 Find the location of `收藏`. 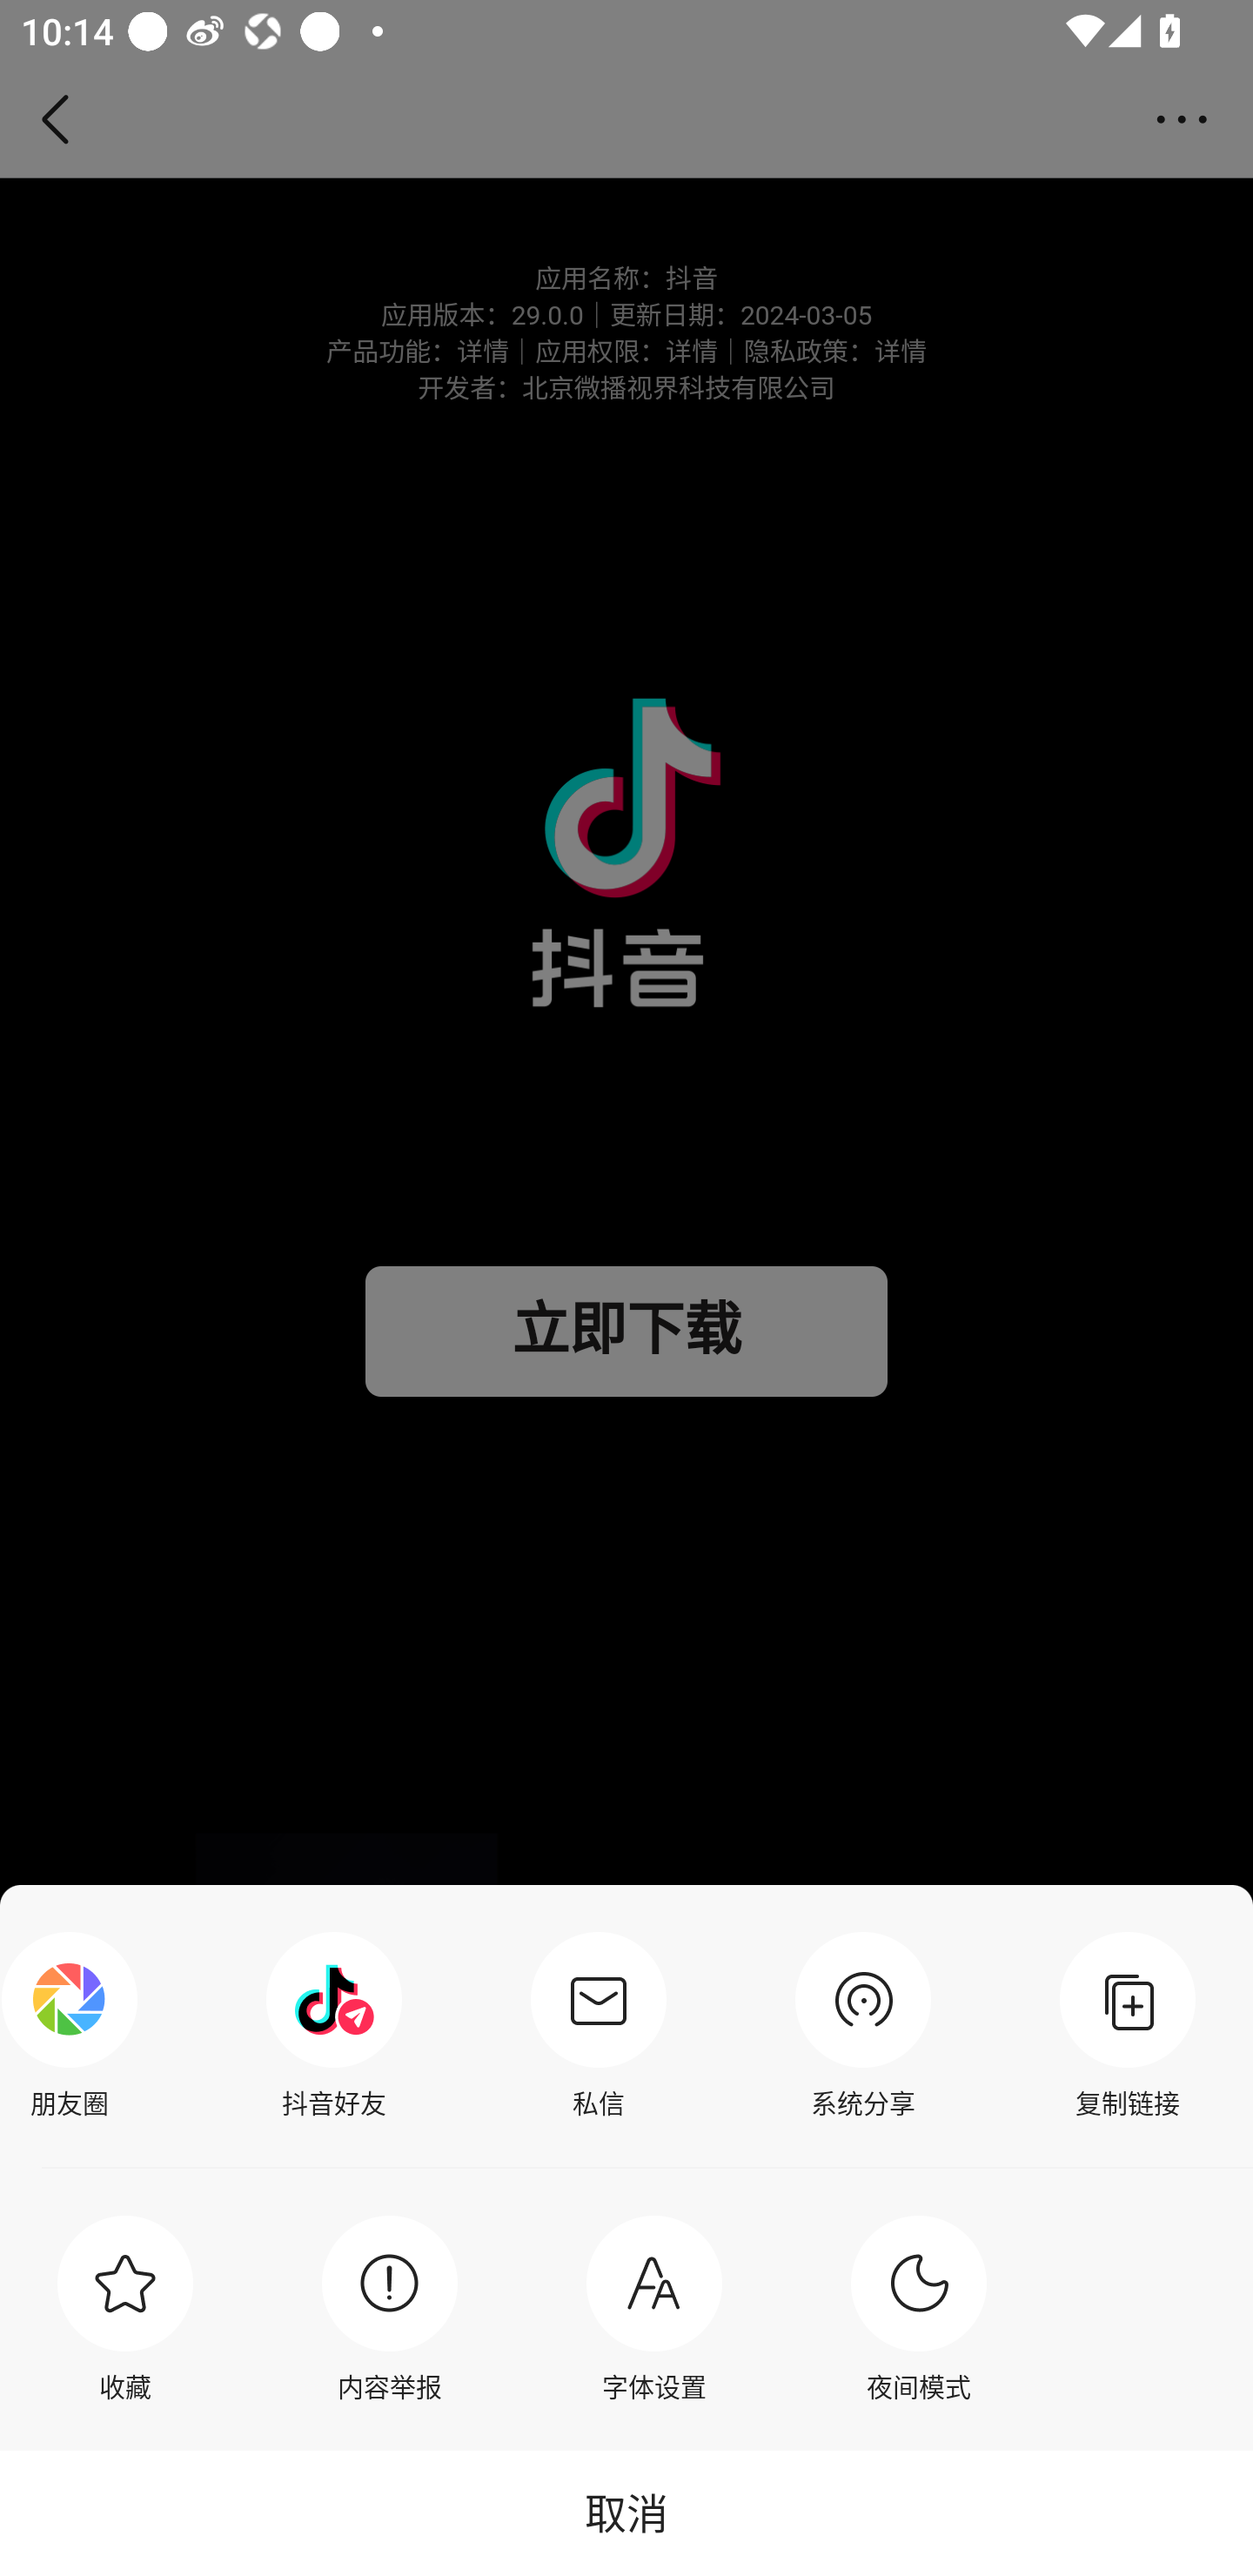

收藏 is located at coordinates (125, 2309).